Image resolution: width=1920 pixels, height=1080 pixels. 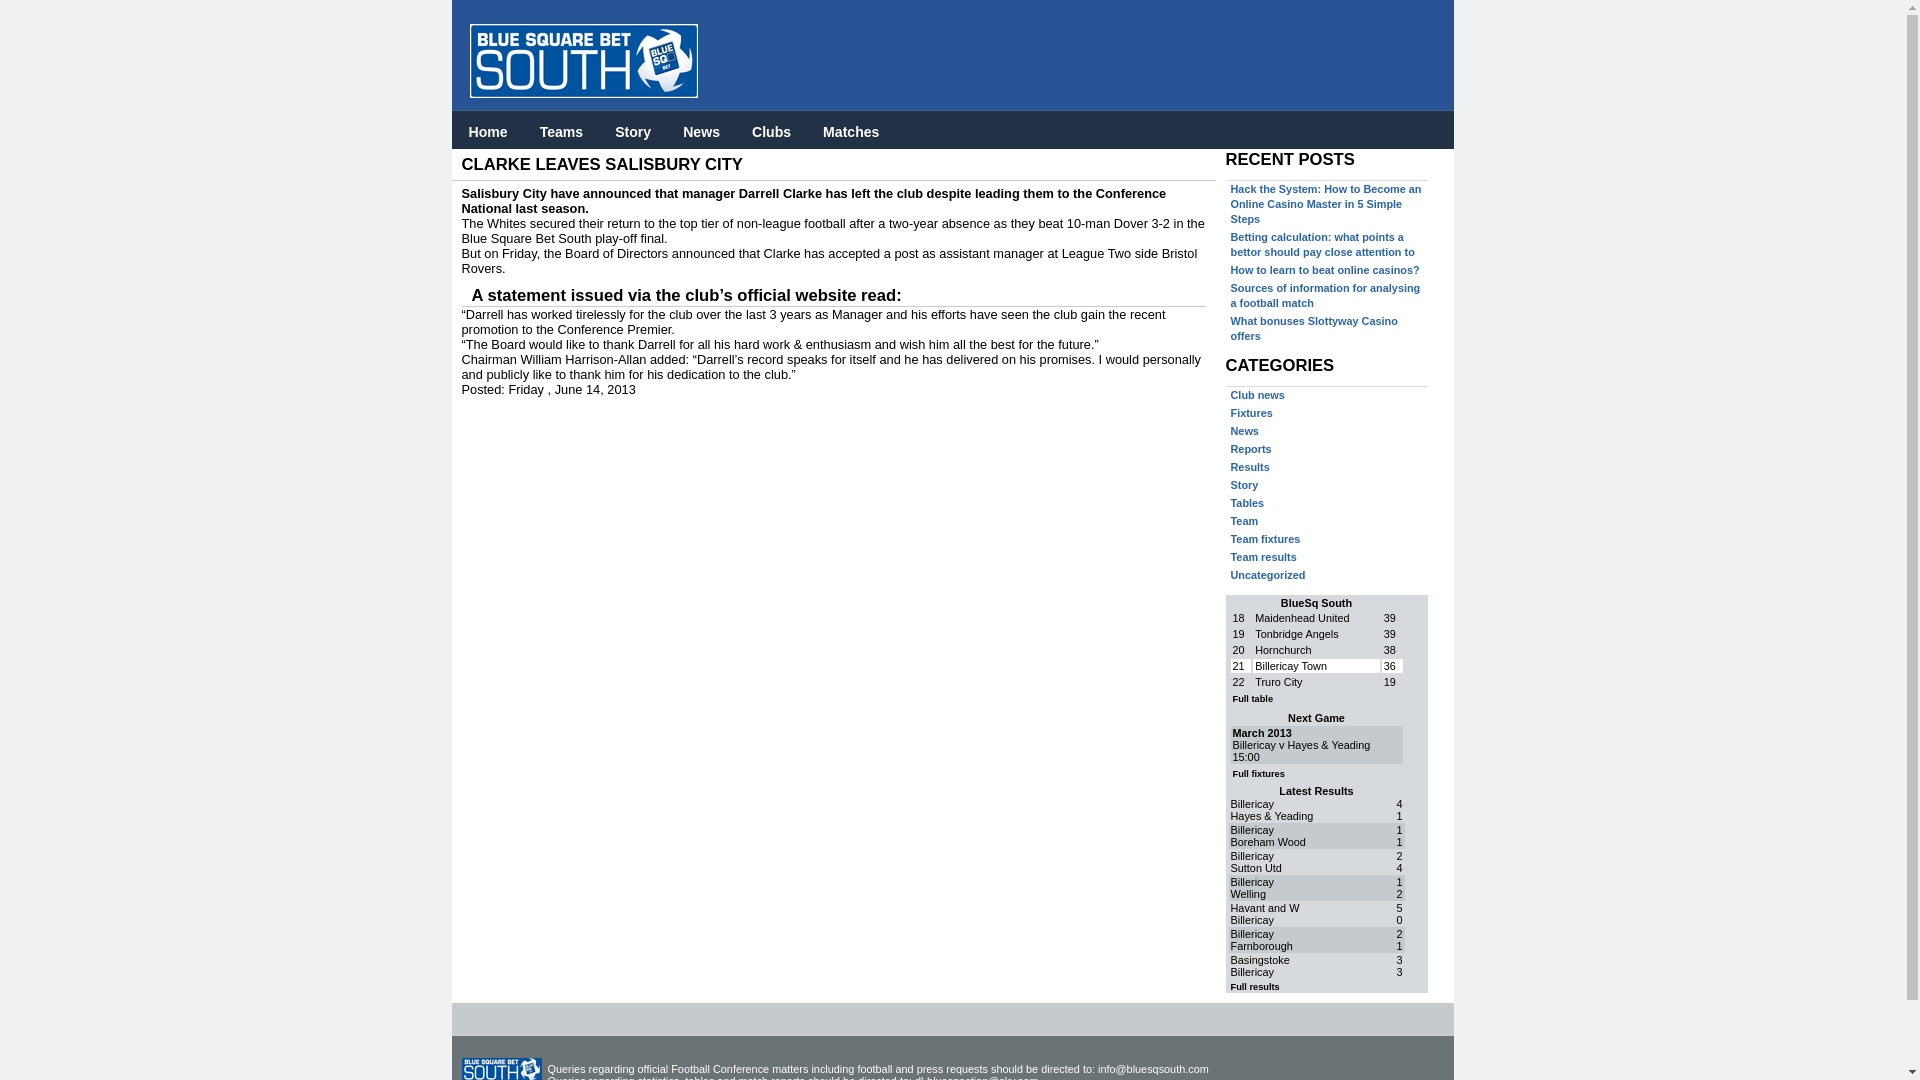 I want to click on Tables, so click(x=1246, y=502).